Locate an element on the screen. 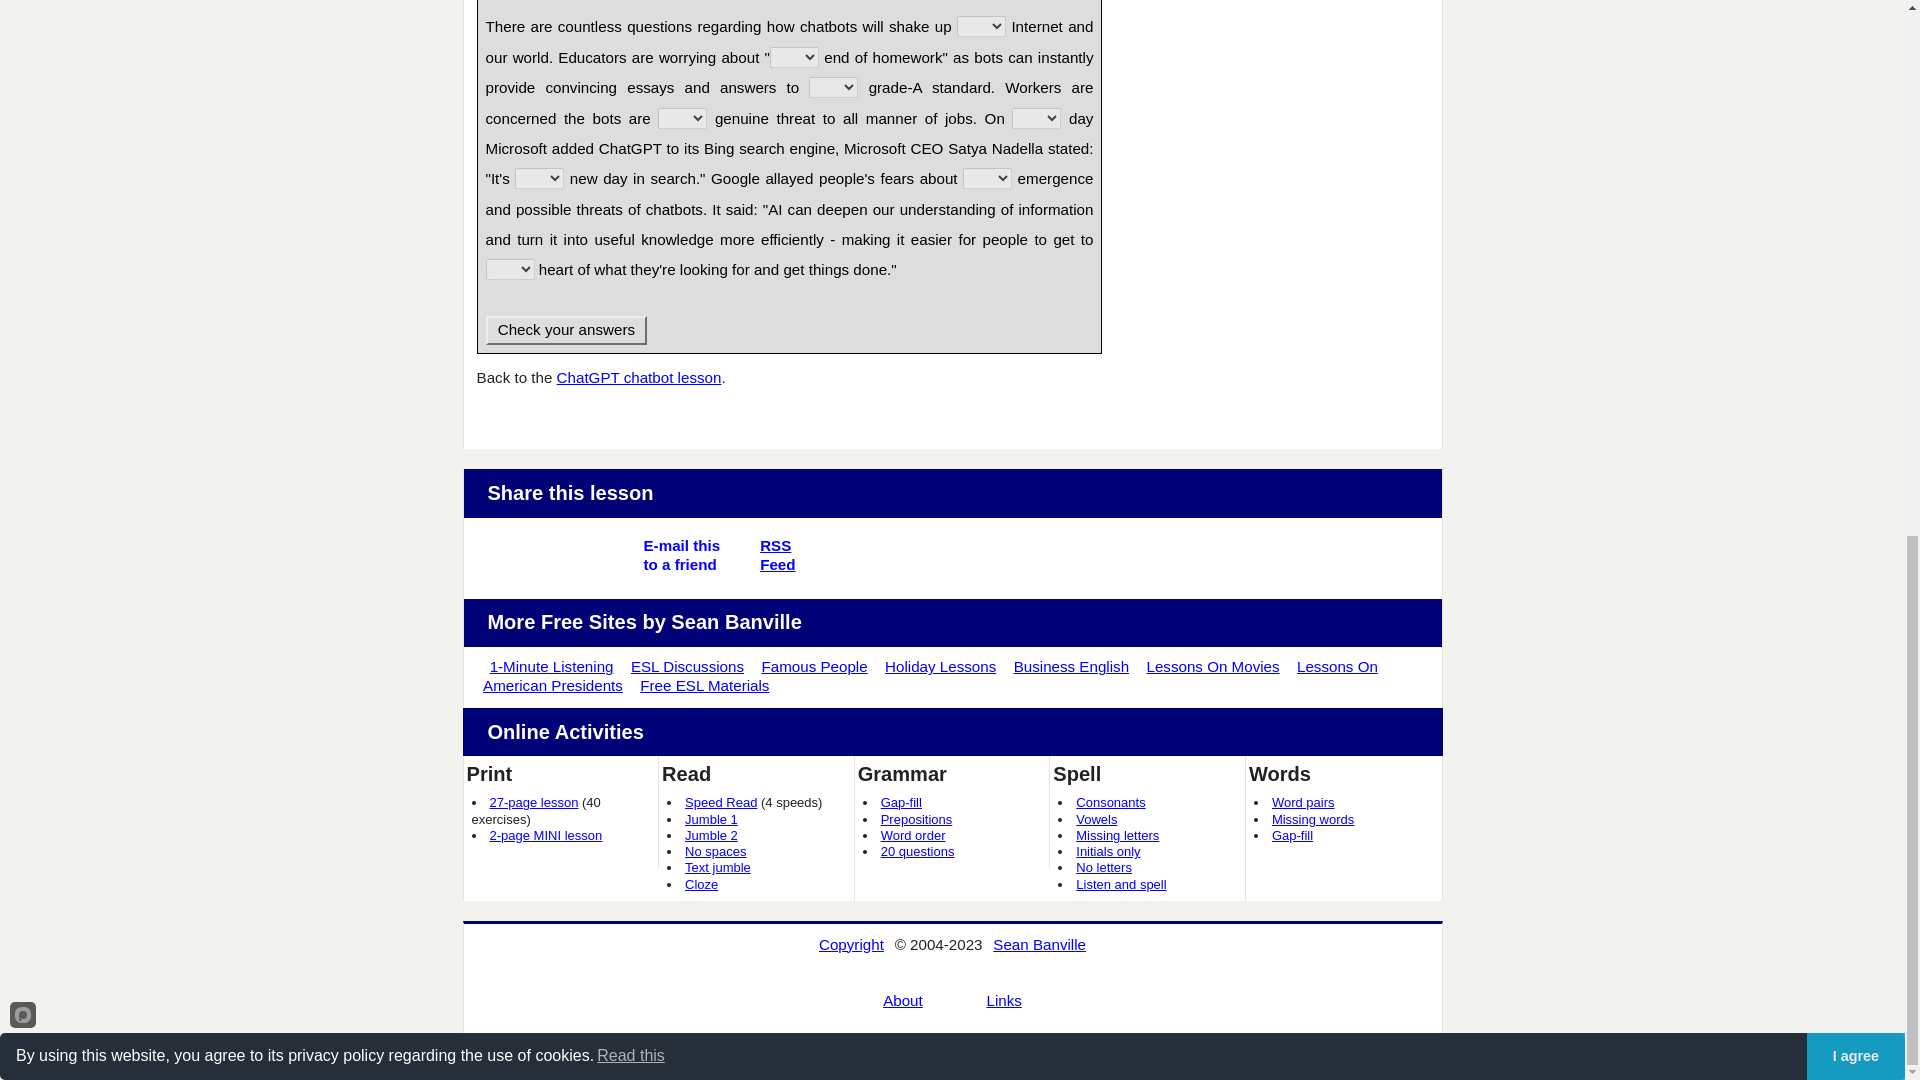 The width and height of the screenshot is (1920, 1080).  Check your answers  is located at coordinates (552, 666).